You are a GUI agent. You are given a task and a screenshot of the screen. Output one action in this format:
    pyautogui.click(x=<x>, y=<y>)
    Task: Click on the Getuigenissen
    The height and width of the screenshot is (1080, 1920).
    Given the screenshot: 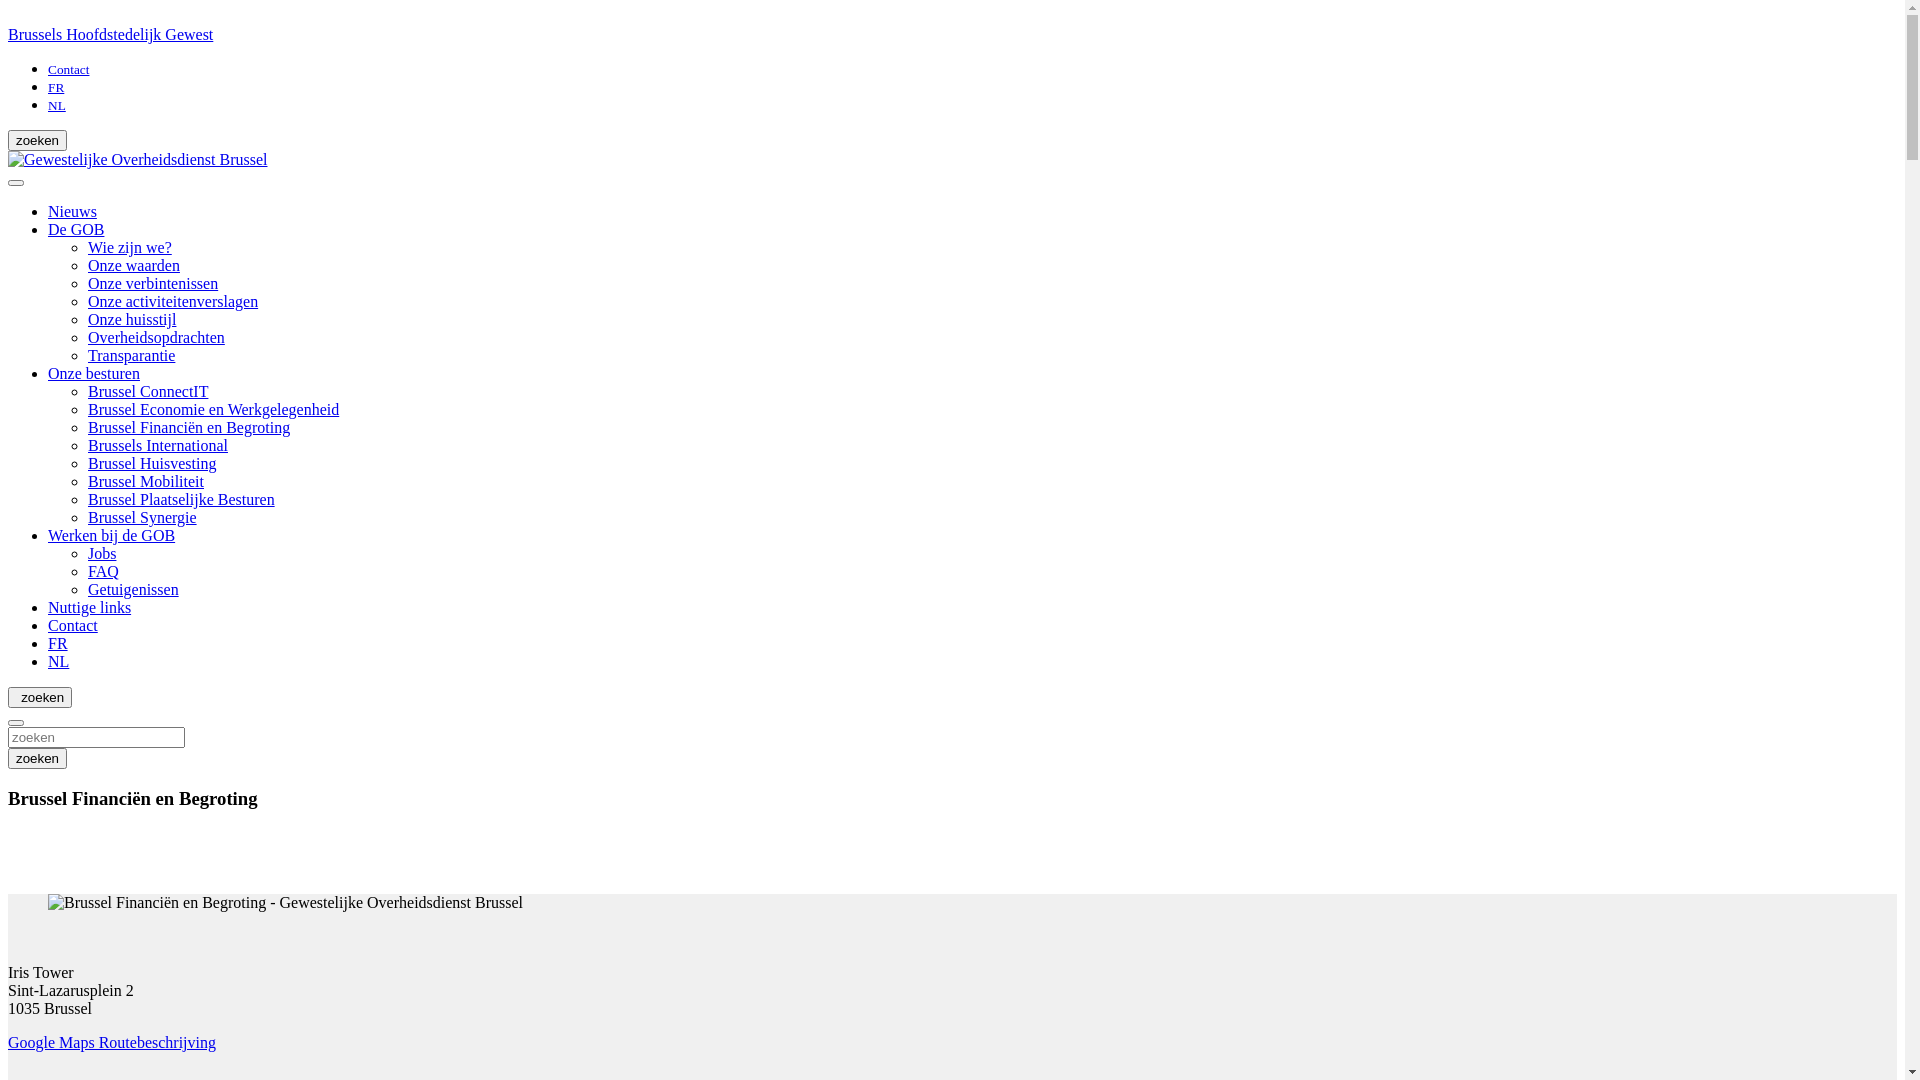 What is the action you would take?
    pyautogui.click(x=134, y=590)
    